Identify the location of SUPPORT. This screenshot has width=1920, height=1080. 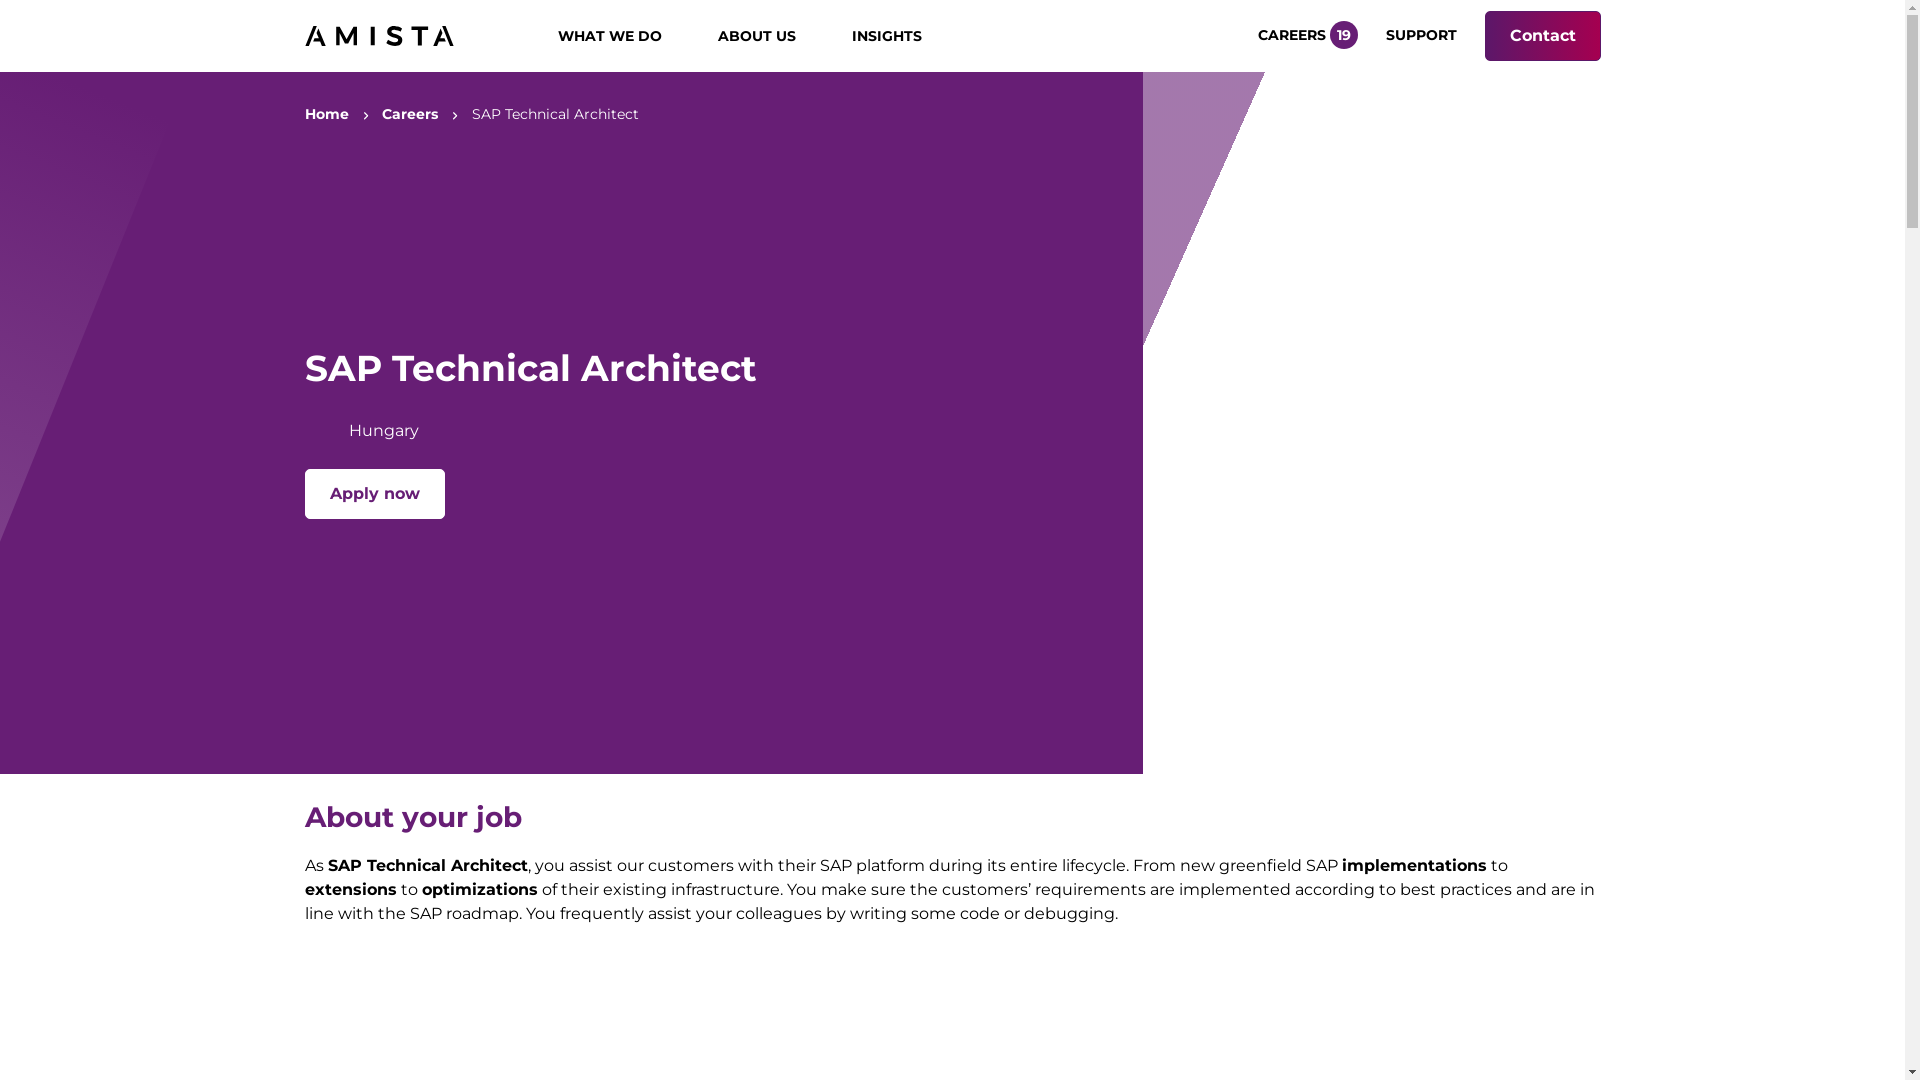
(1424, 35).